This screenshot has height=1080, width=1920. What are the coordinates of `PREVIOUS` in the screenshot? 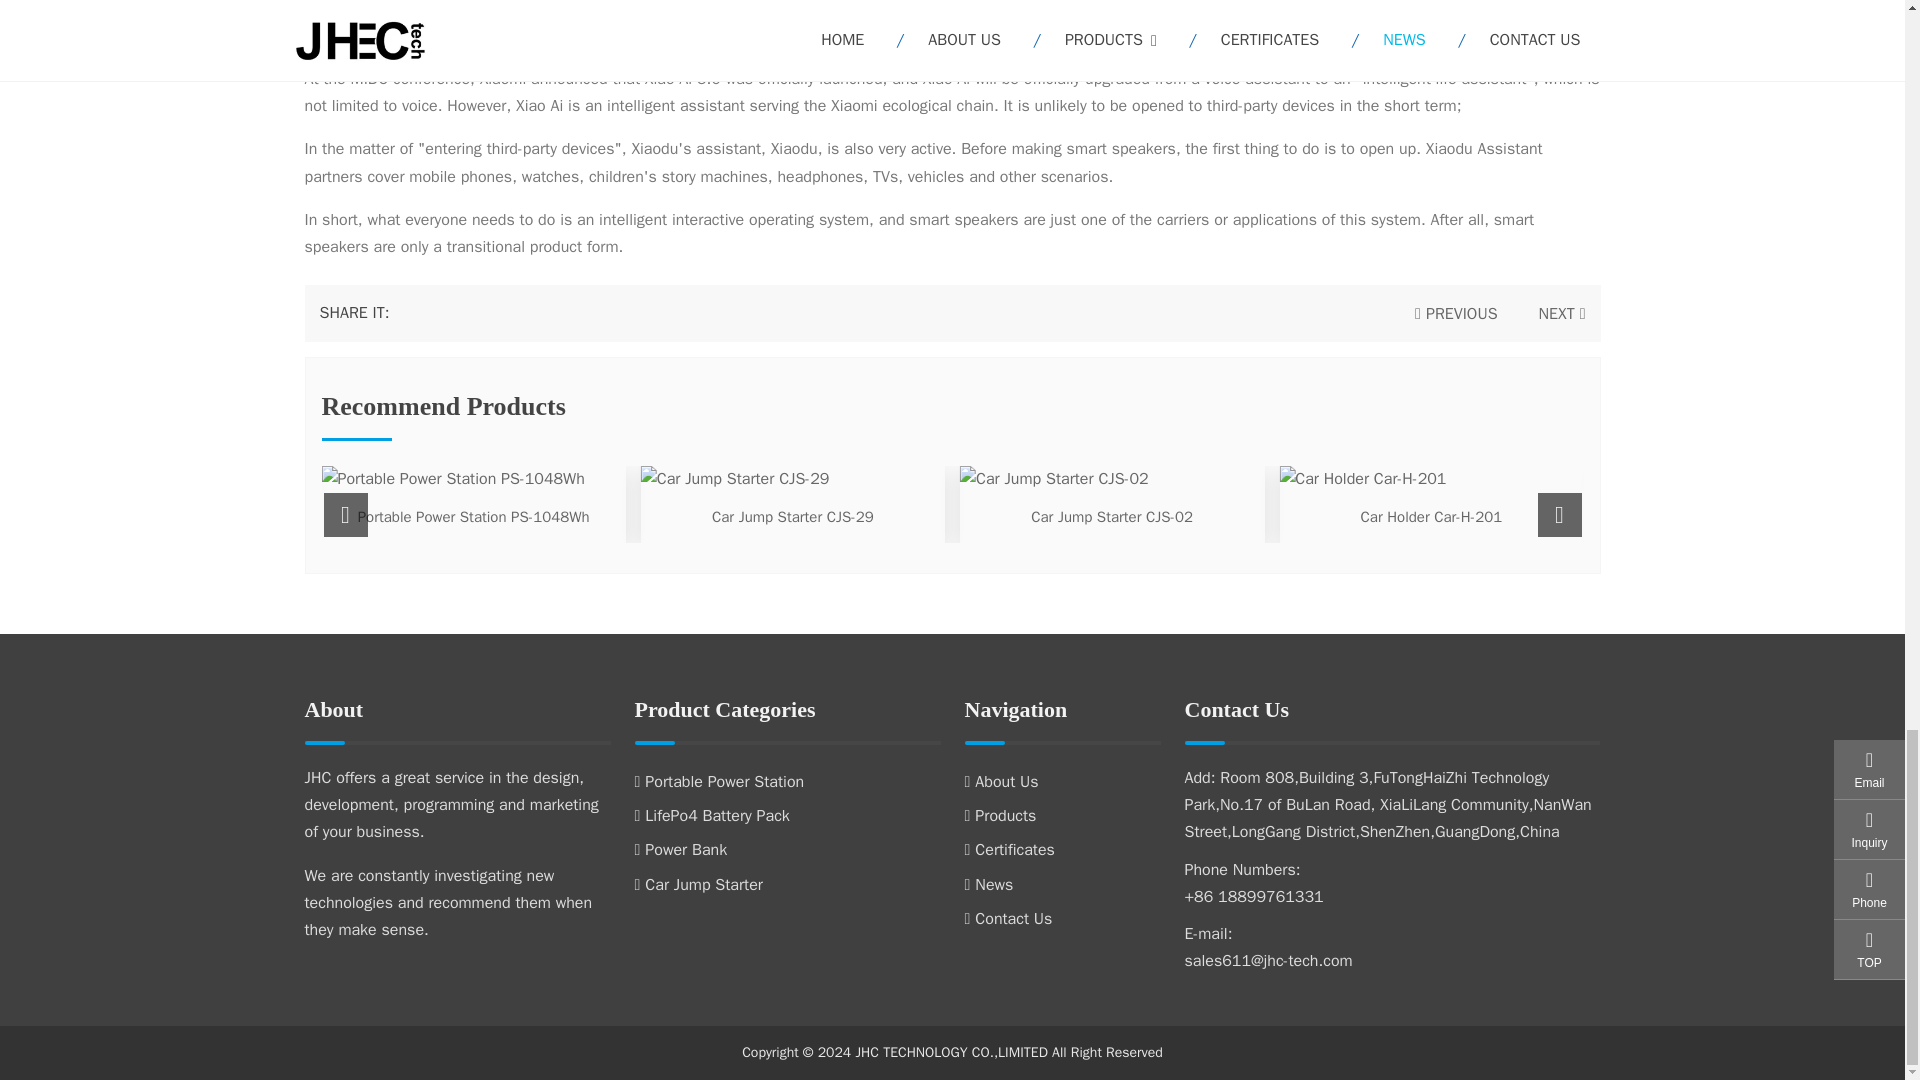 It's located at (1456, 314).